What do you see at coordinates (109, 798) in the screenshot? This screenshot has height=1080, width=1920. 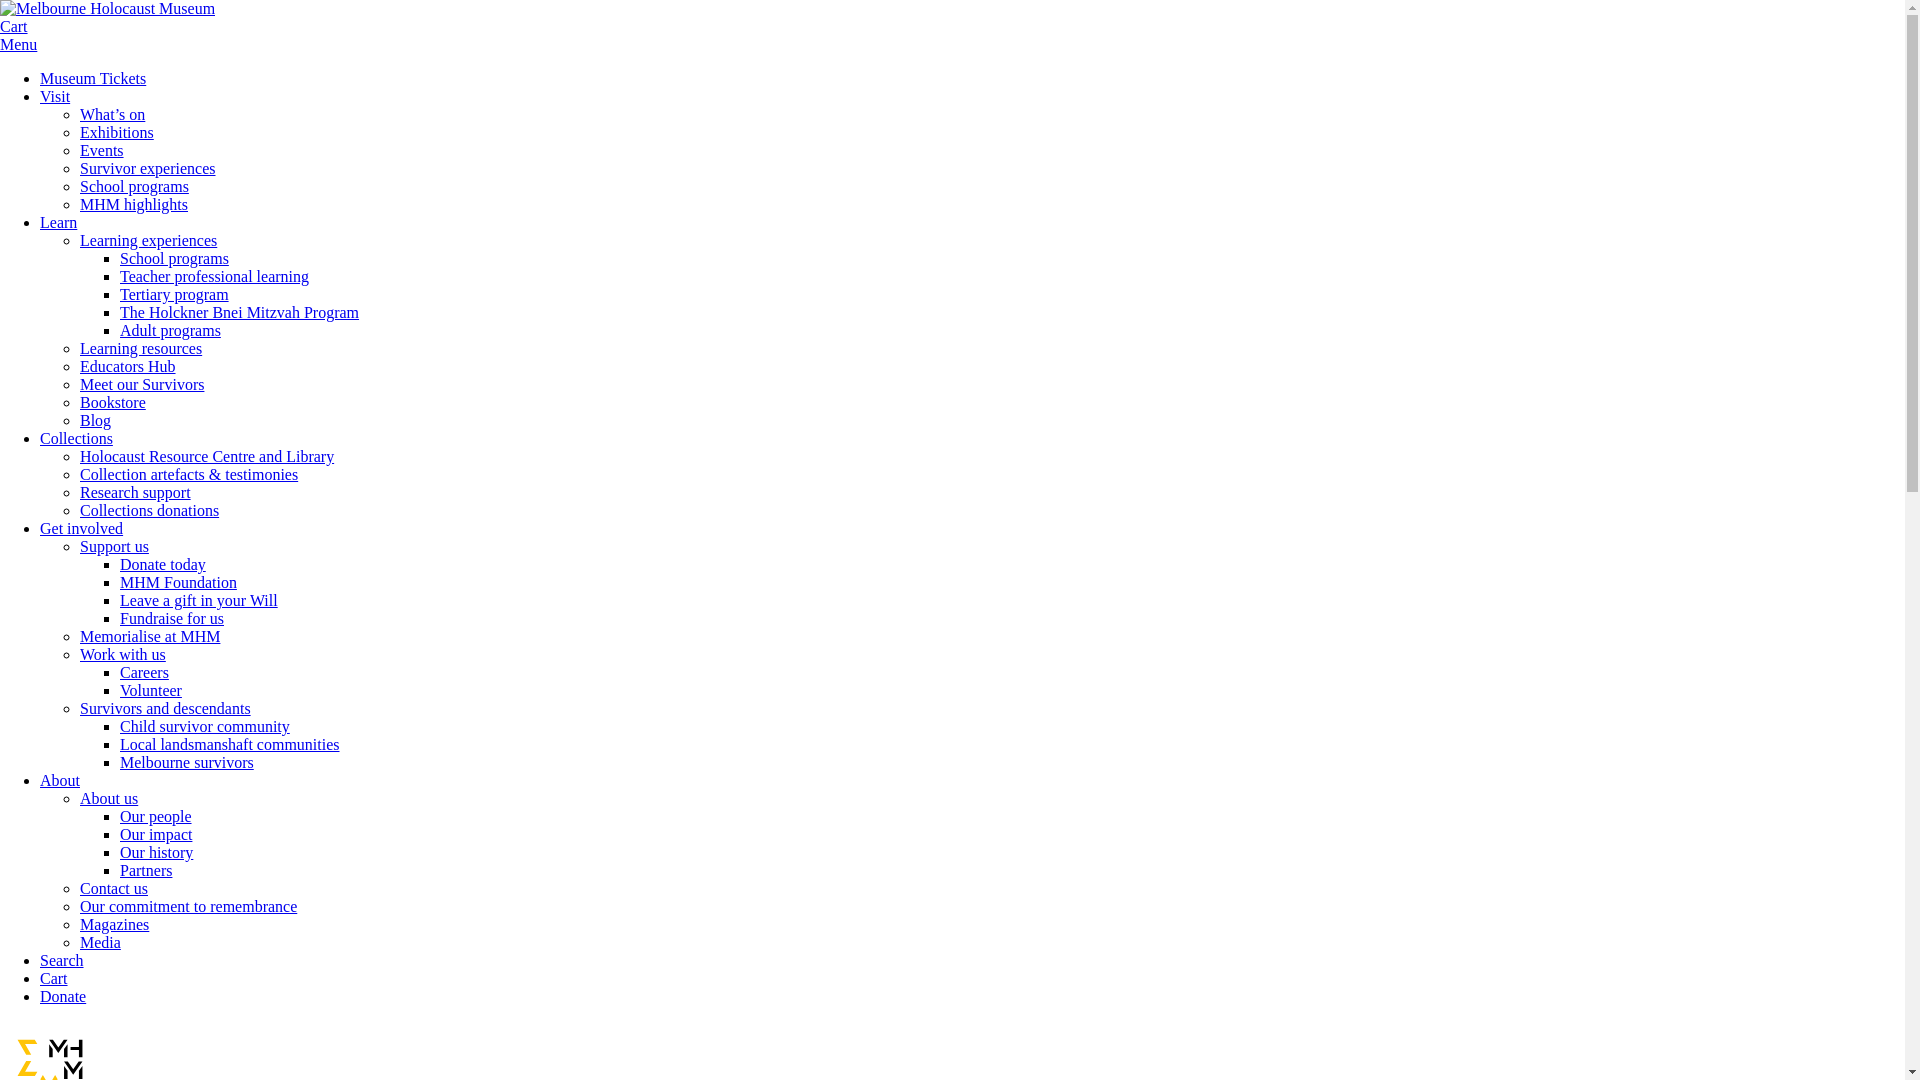 I see `About us` at bounding box center [109, 798].